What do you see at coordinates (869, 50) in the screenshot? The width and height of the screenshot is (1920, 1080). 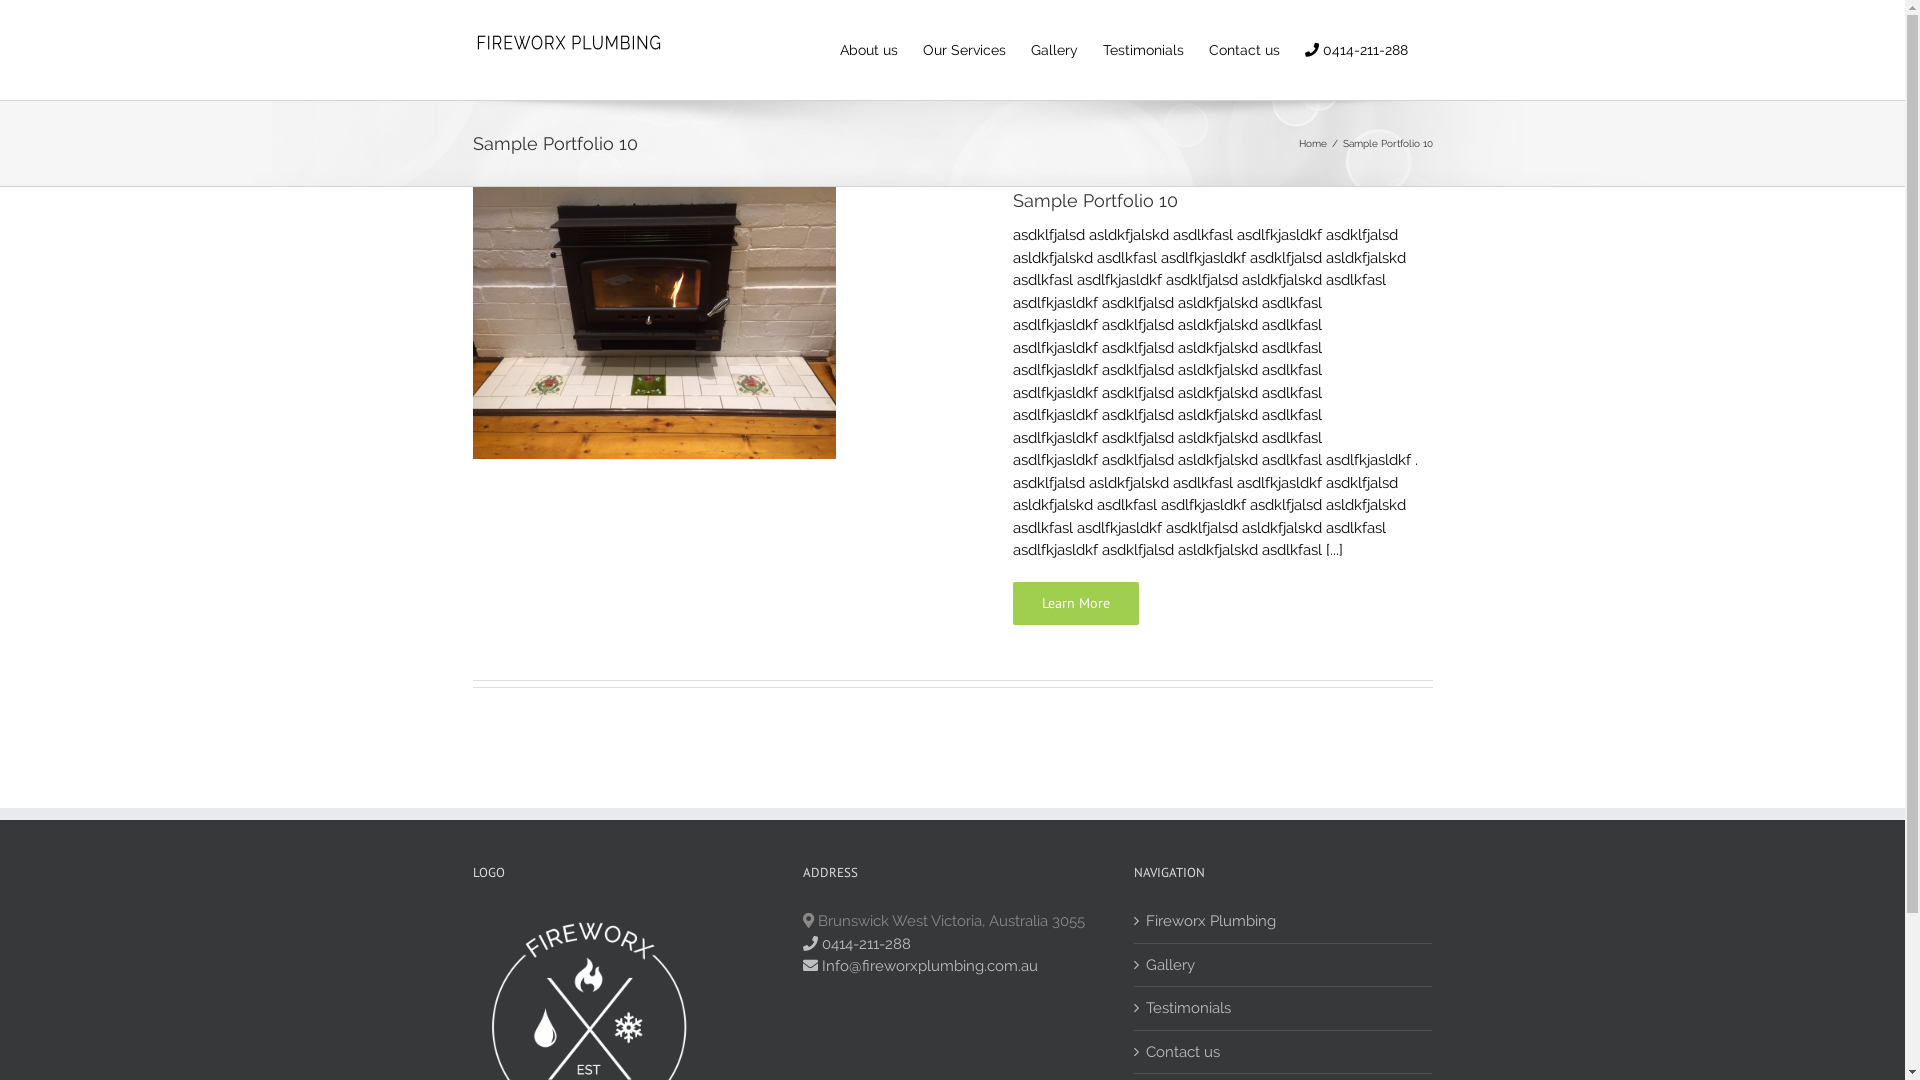 I see `About us` at bounding box center [869, 50].